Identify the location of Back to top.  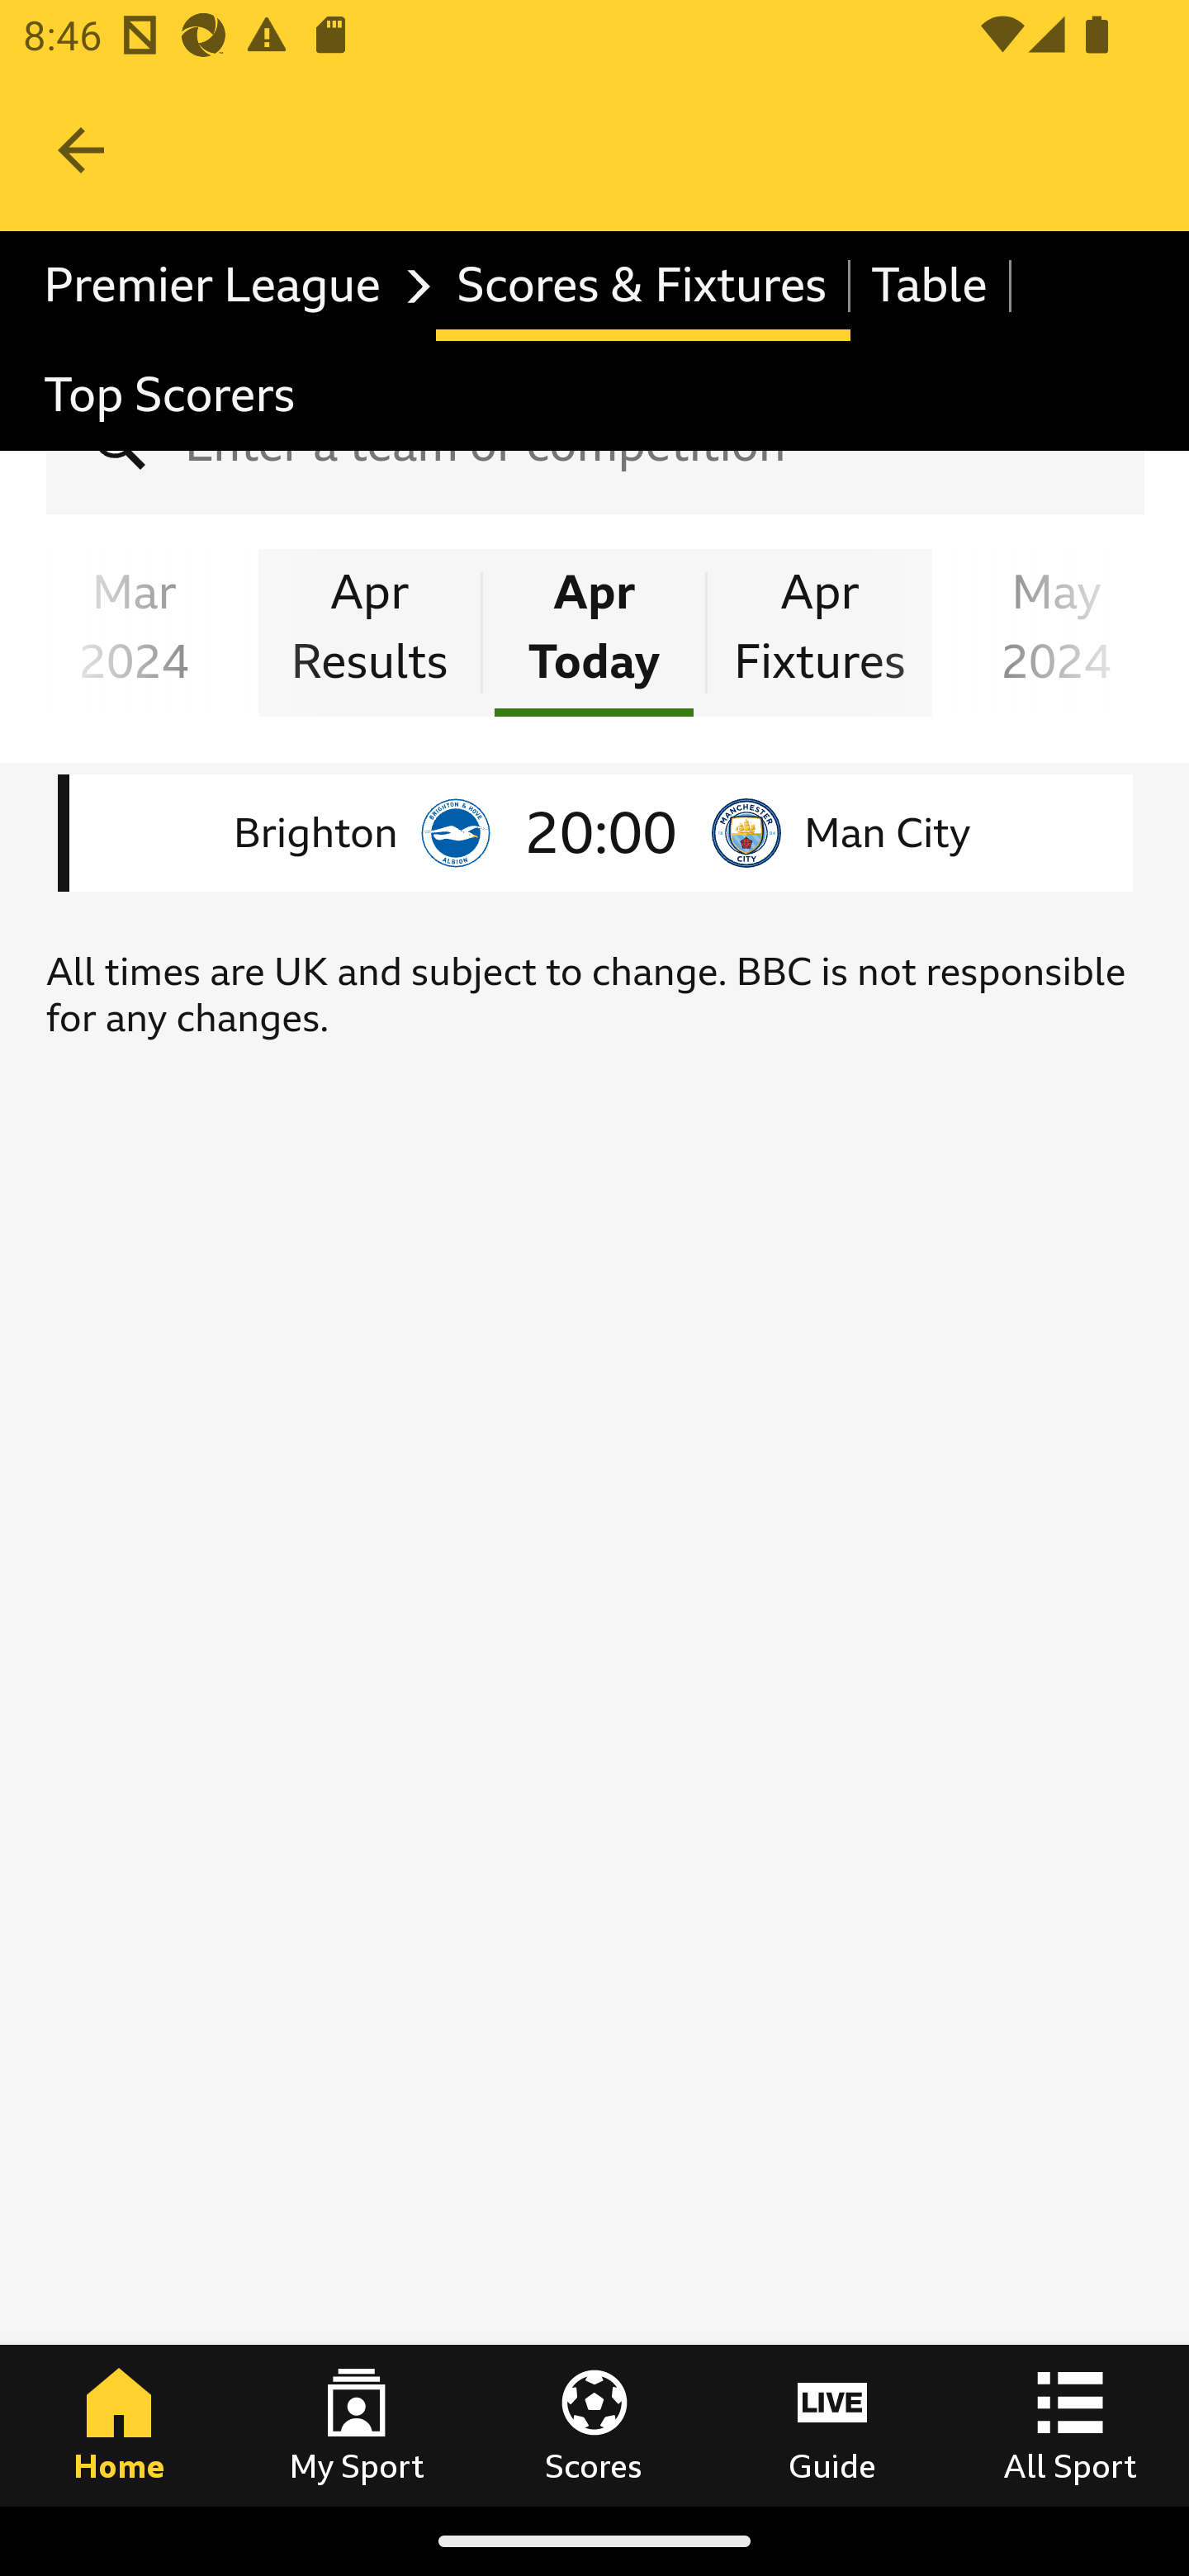
(50, 2384).